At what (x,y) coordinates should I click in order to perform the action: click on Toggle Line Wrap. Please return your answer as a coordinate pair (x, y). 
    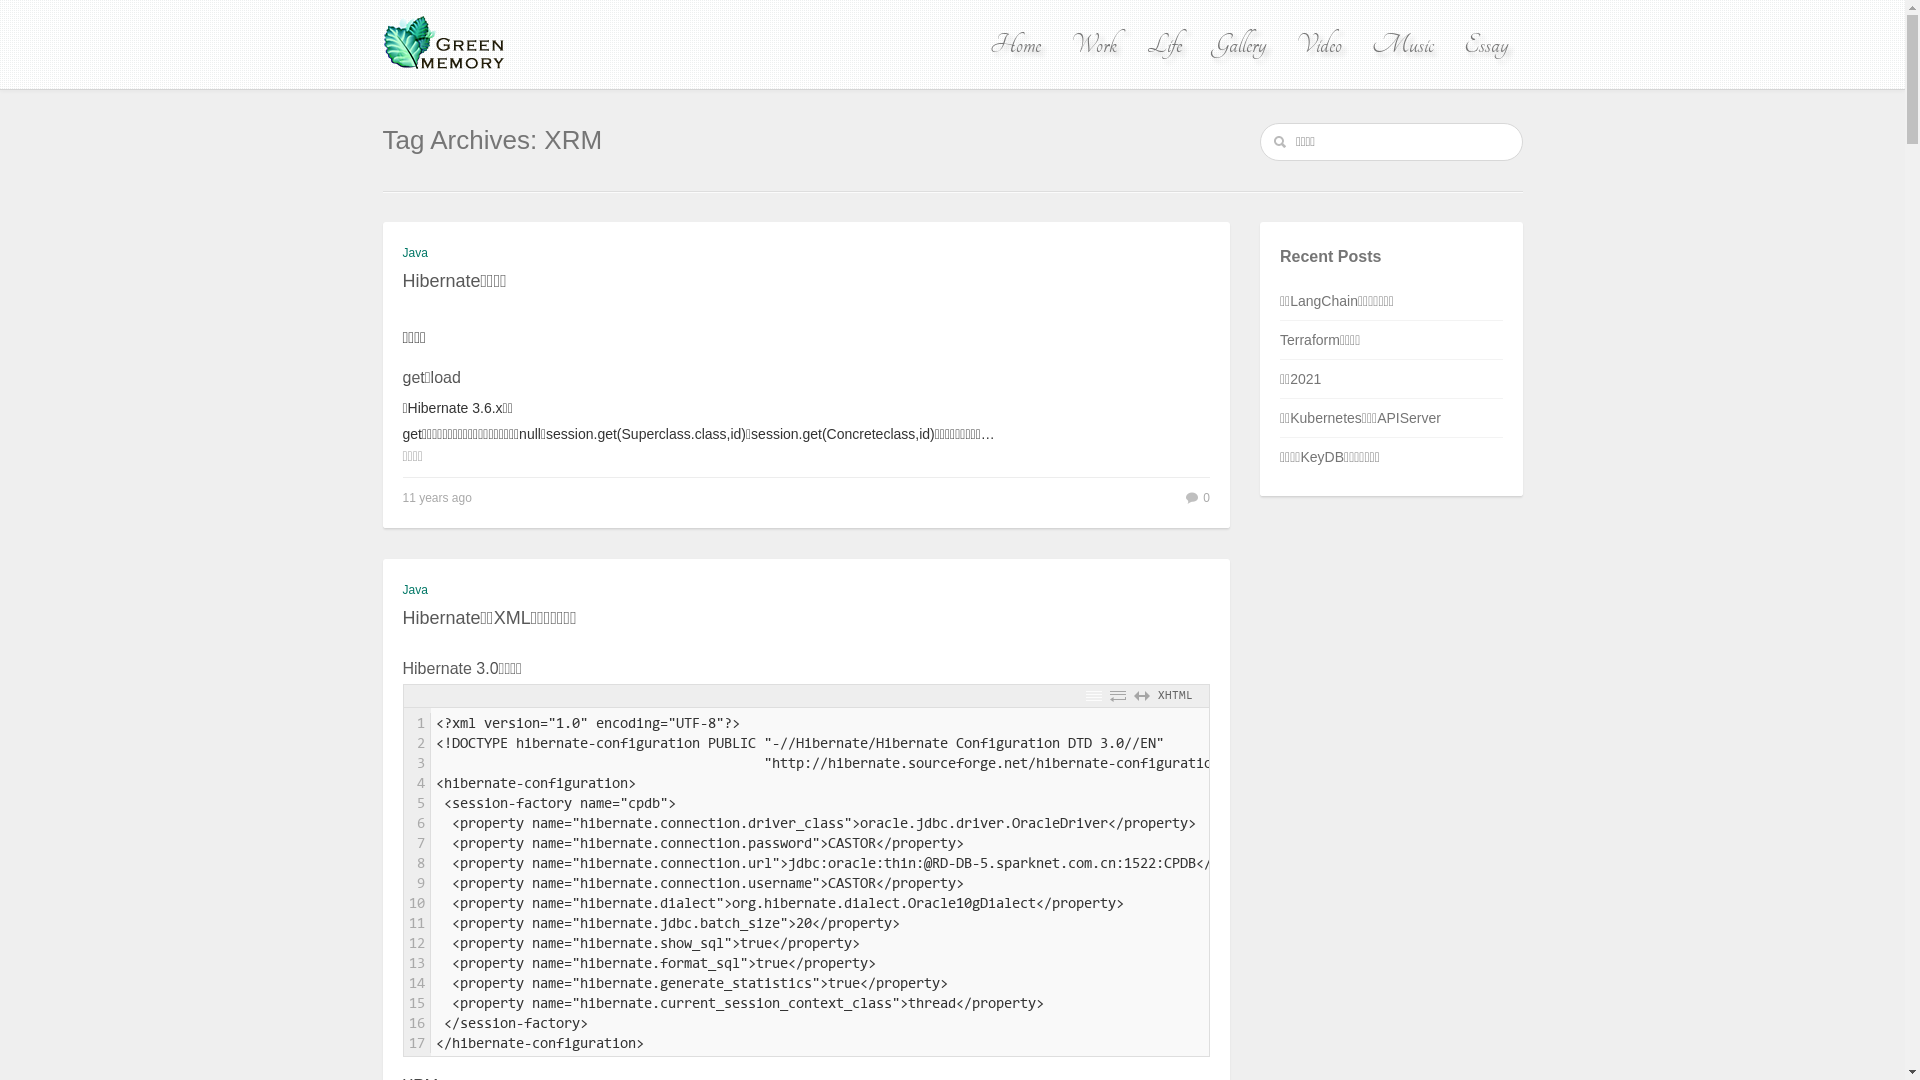
    Looking at the image, I should click on (1118, 696).